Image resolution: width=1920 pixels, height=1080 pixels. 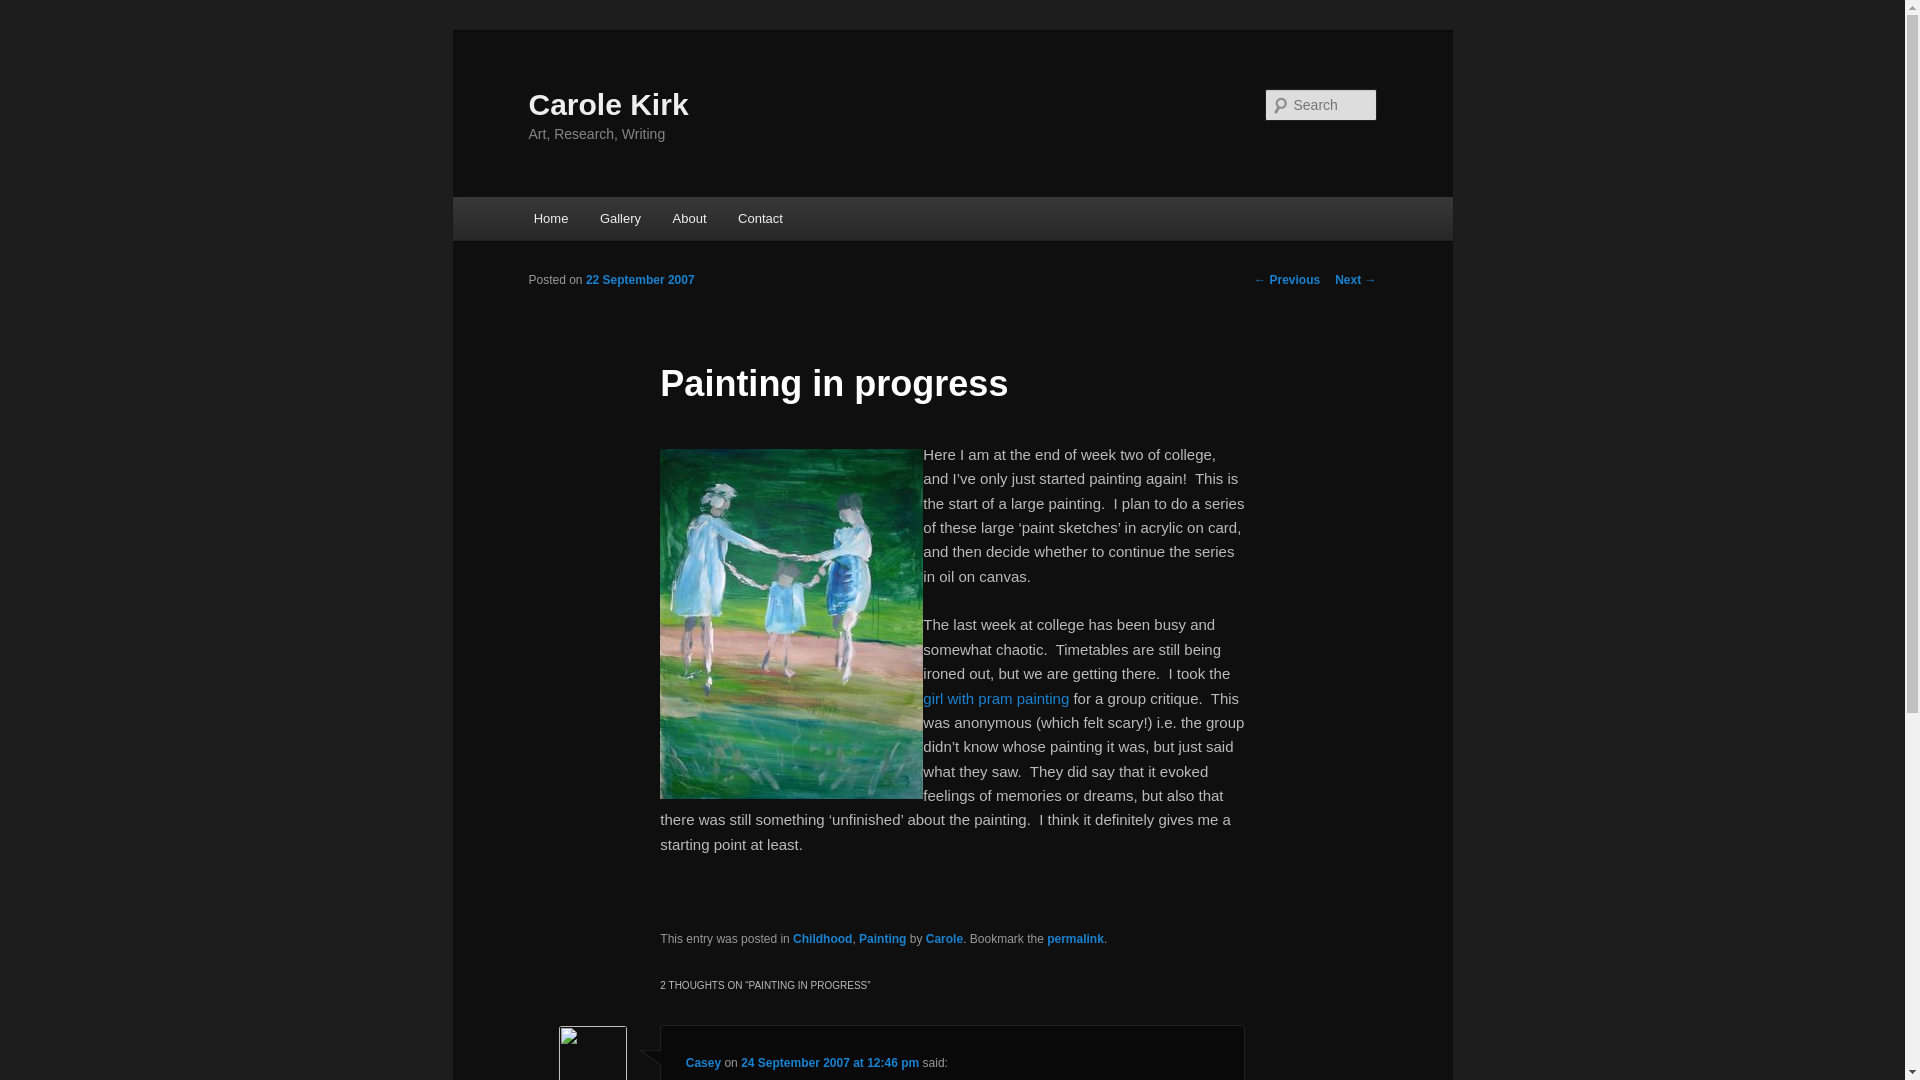 What do you see at coordinates (1075, 939) in the screenshot?
I see `permalink` at bounding box center [1075, 939].